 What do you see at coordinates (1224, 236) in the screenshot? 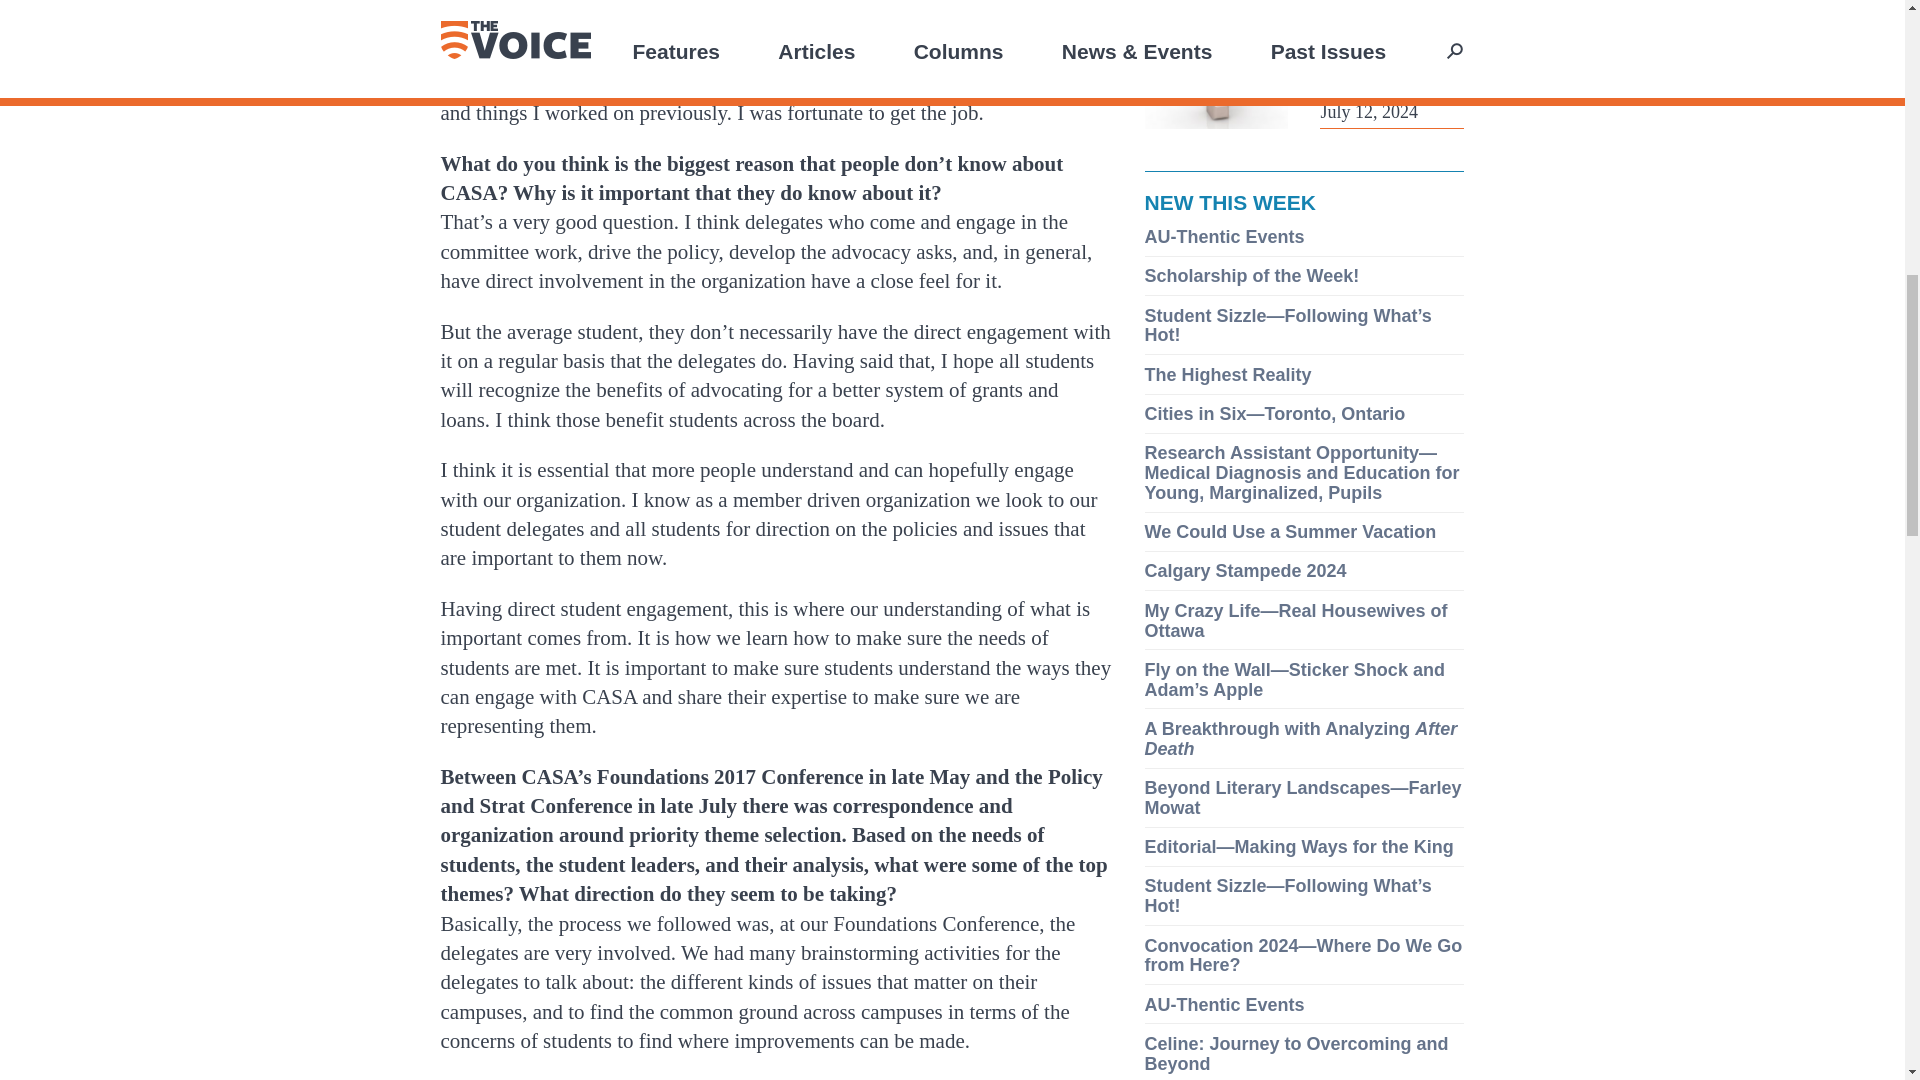
I see `AU-Thentic Events` at bounding box center [1224, 236].